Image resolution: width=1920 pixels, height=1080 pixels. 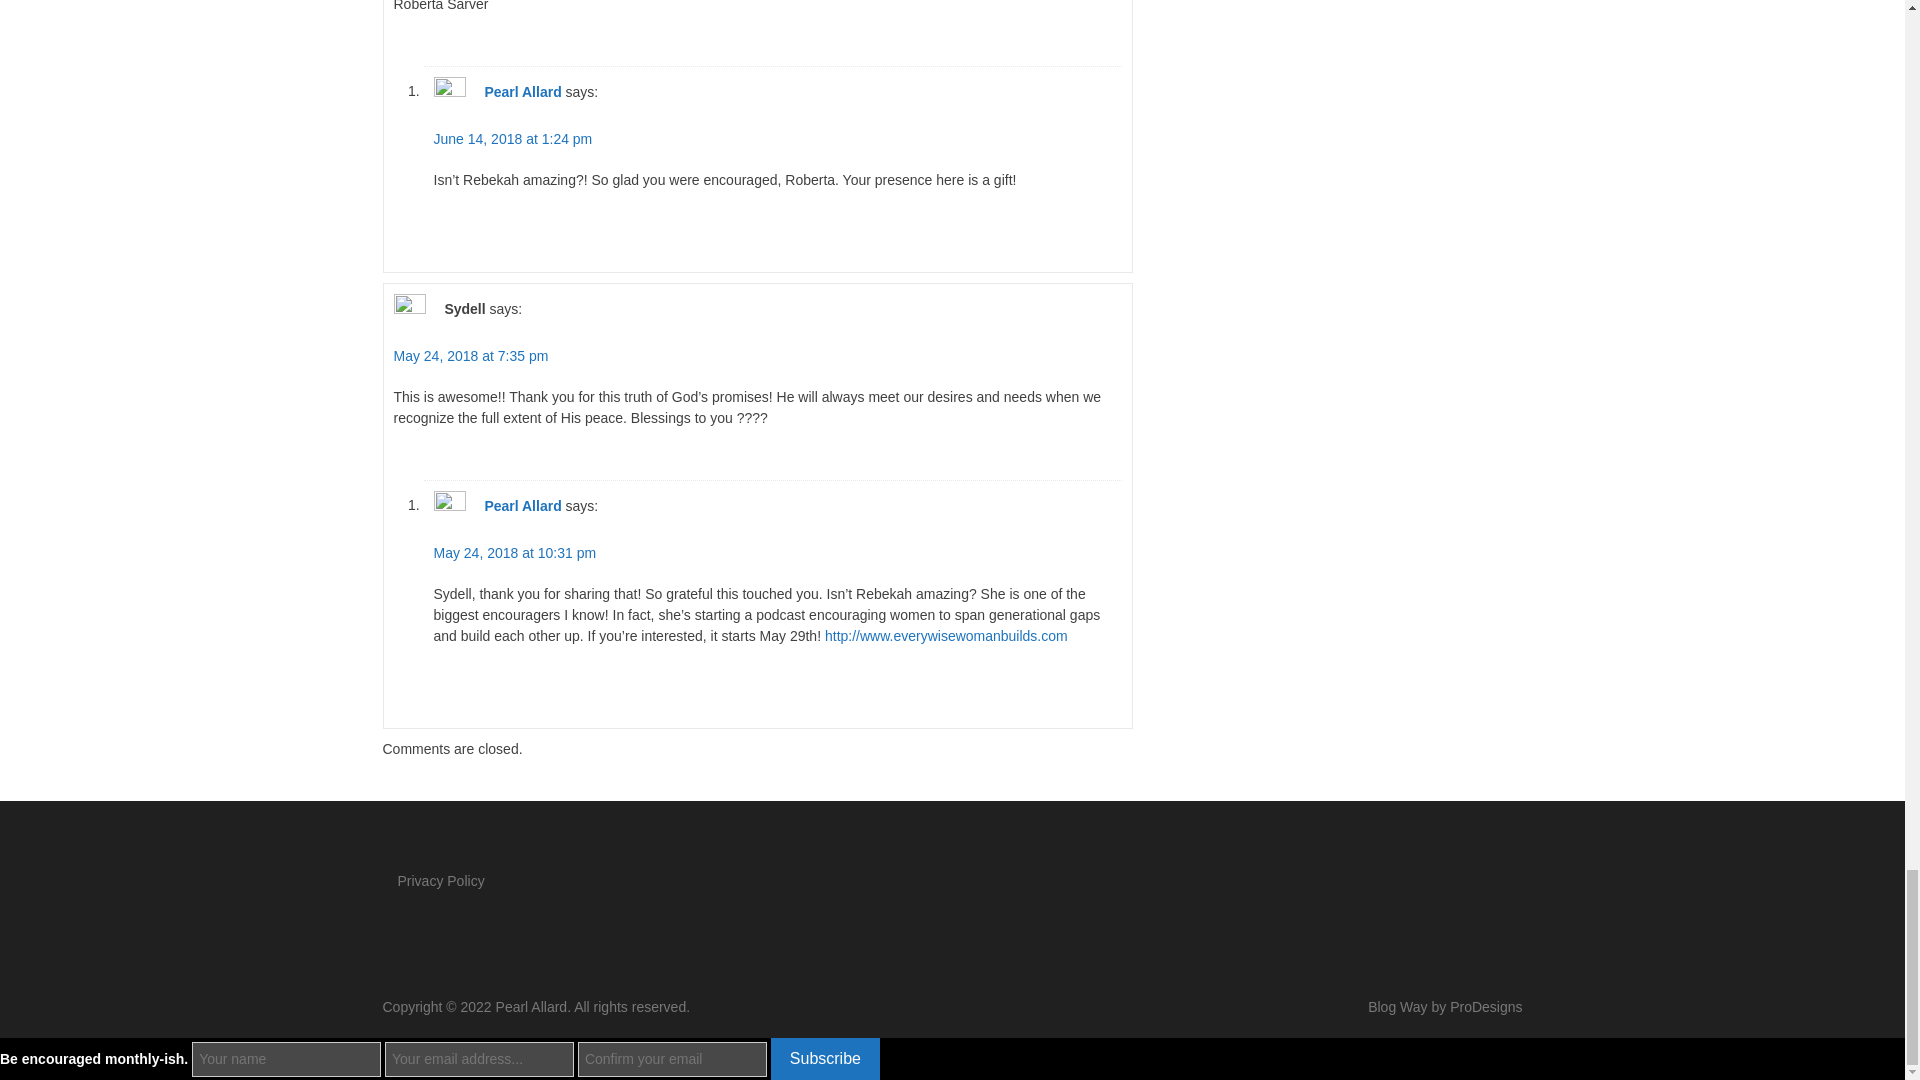 I want to click on Pearl Allard, so click(x=522, y=504).